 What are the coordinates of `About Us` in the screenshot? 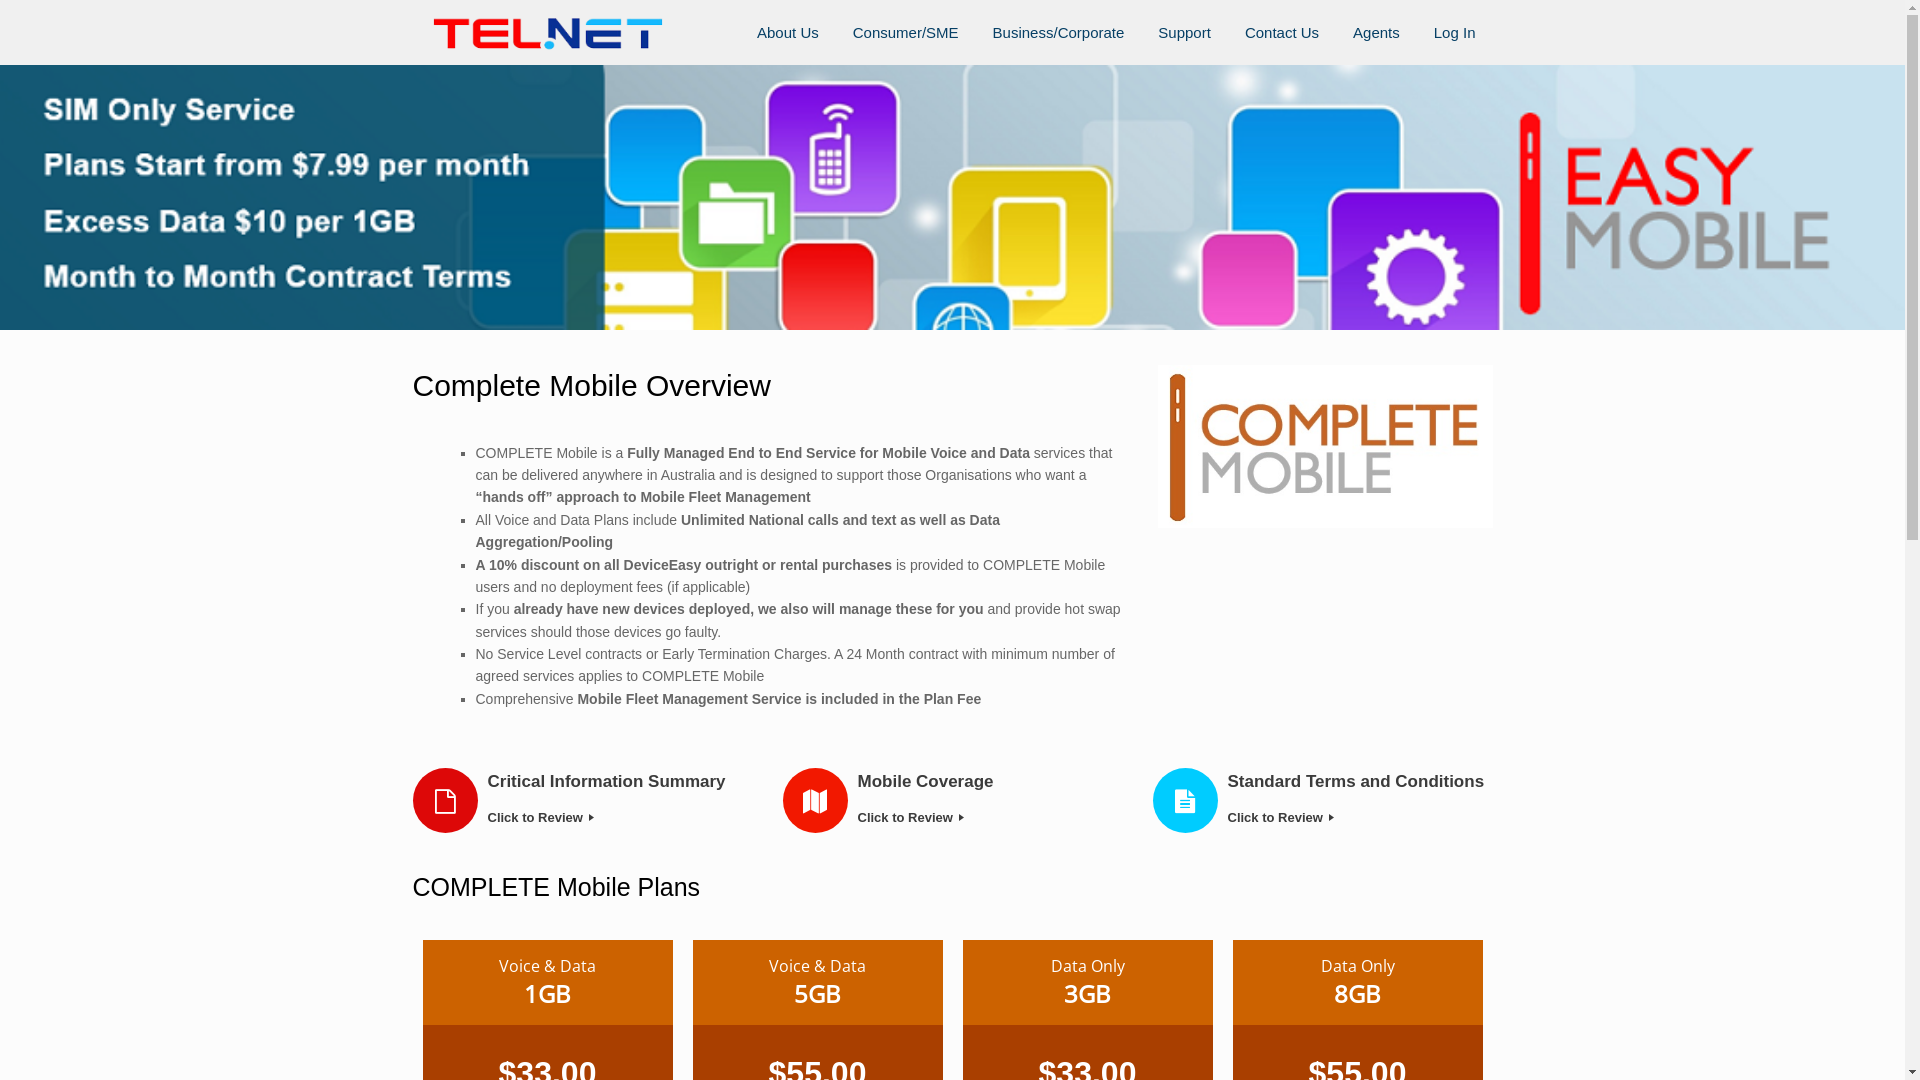 It's located at (788, 32).